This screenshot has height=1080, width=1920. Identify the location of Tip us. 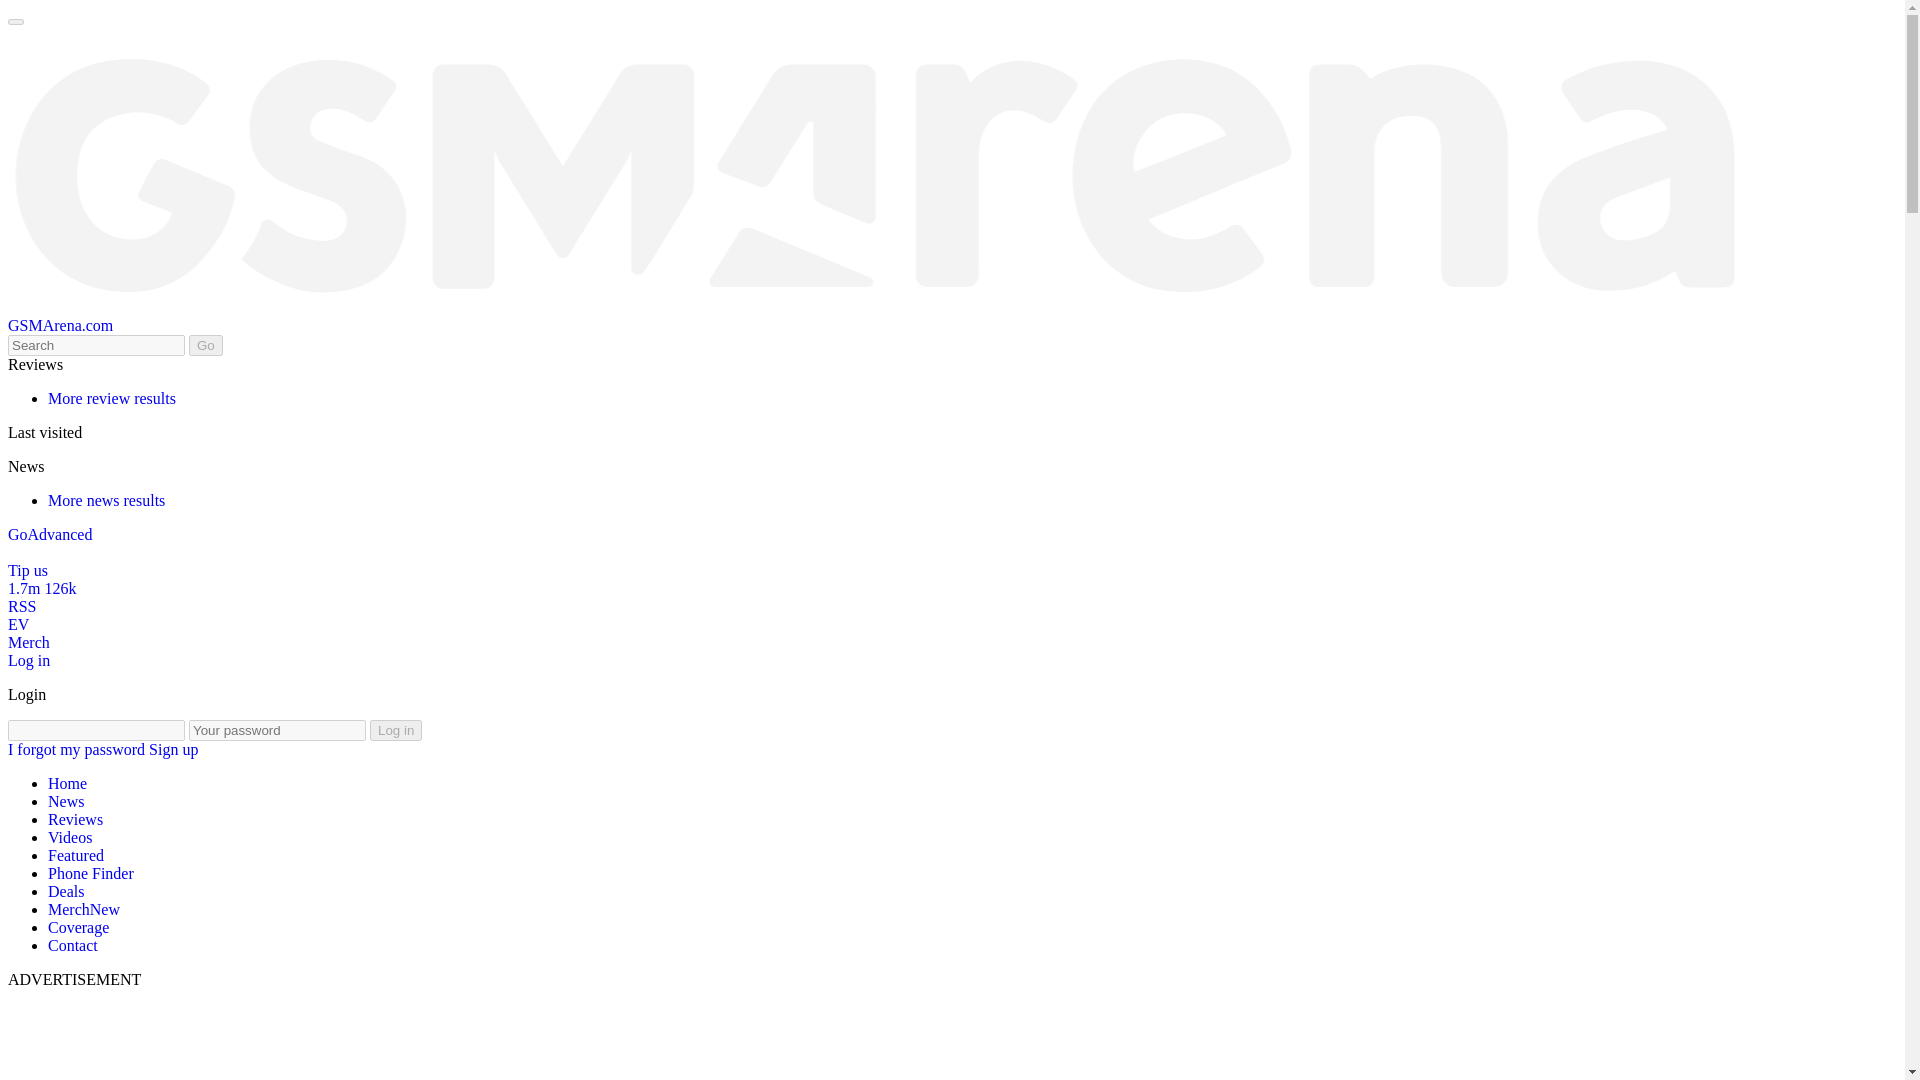
(28, 579).